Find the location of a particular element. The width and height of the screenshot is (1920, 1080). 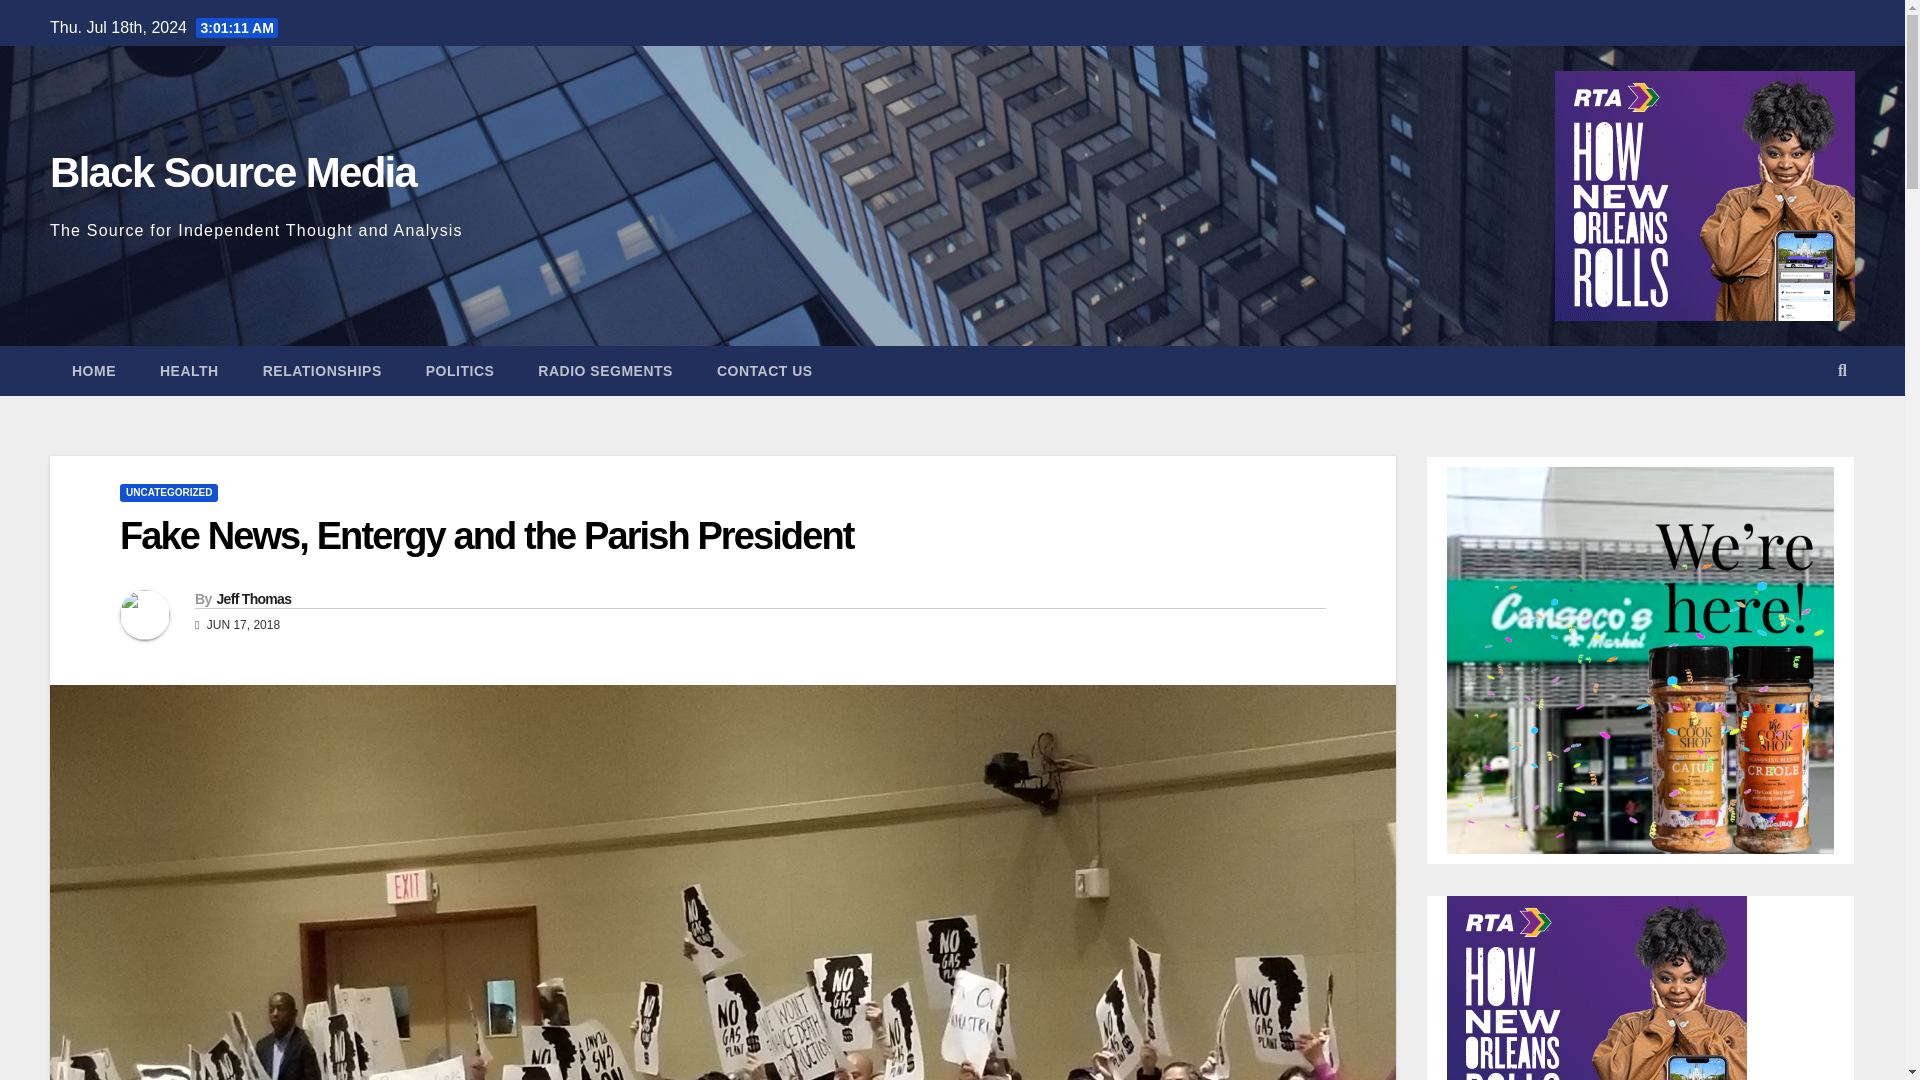

HEALTH is located at coordinates (190, 370).